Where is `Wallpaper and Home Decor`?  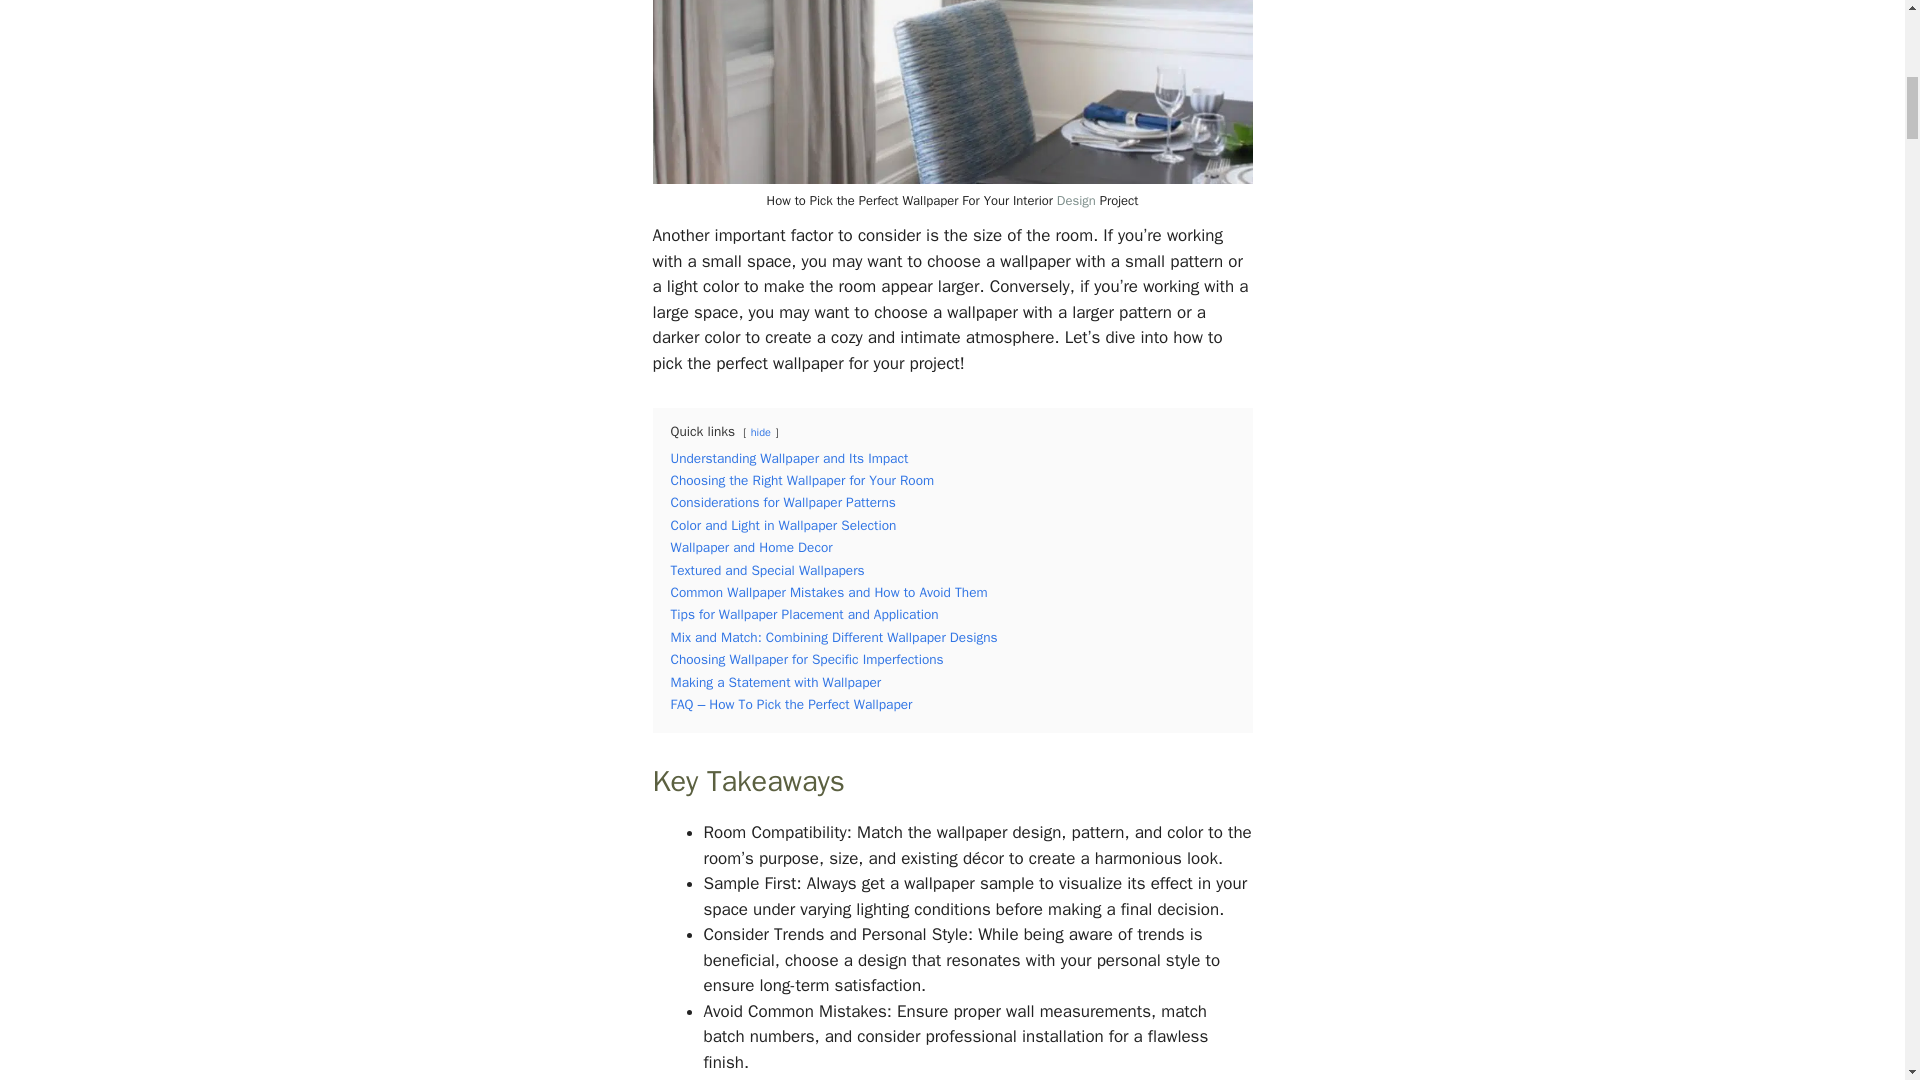
Wallpaper and Home Decor is located at coordinates (750, 547).